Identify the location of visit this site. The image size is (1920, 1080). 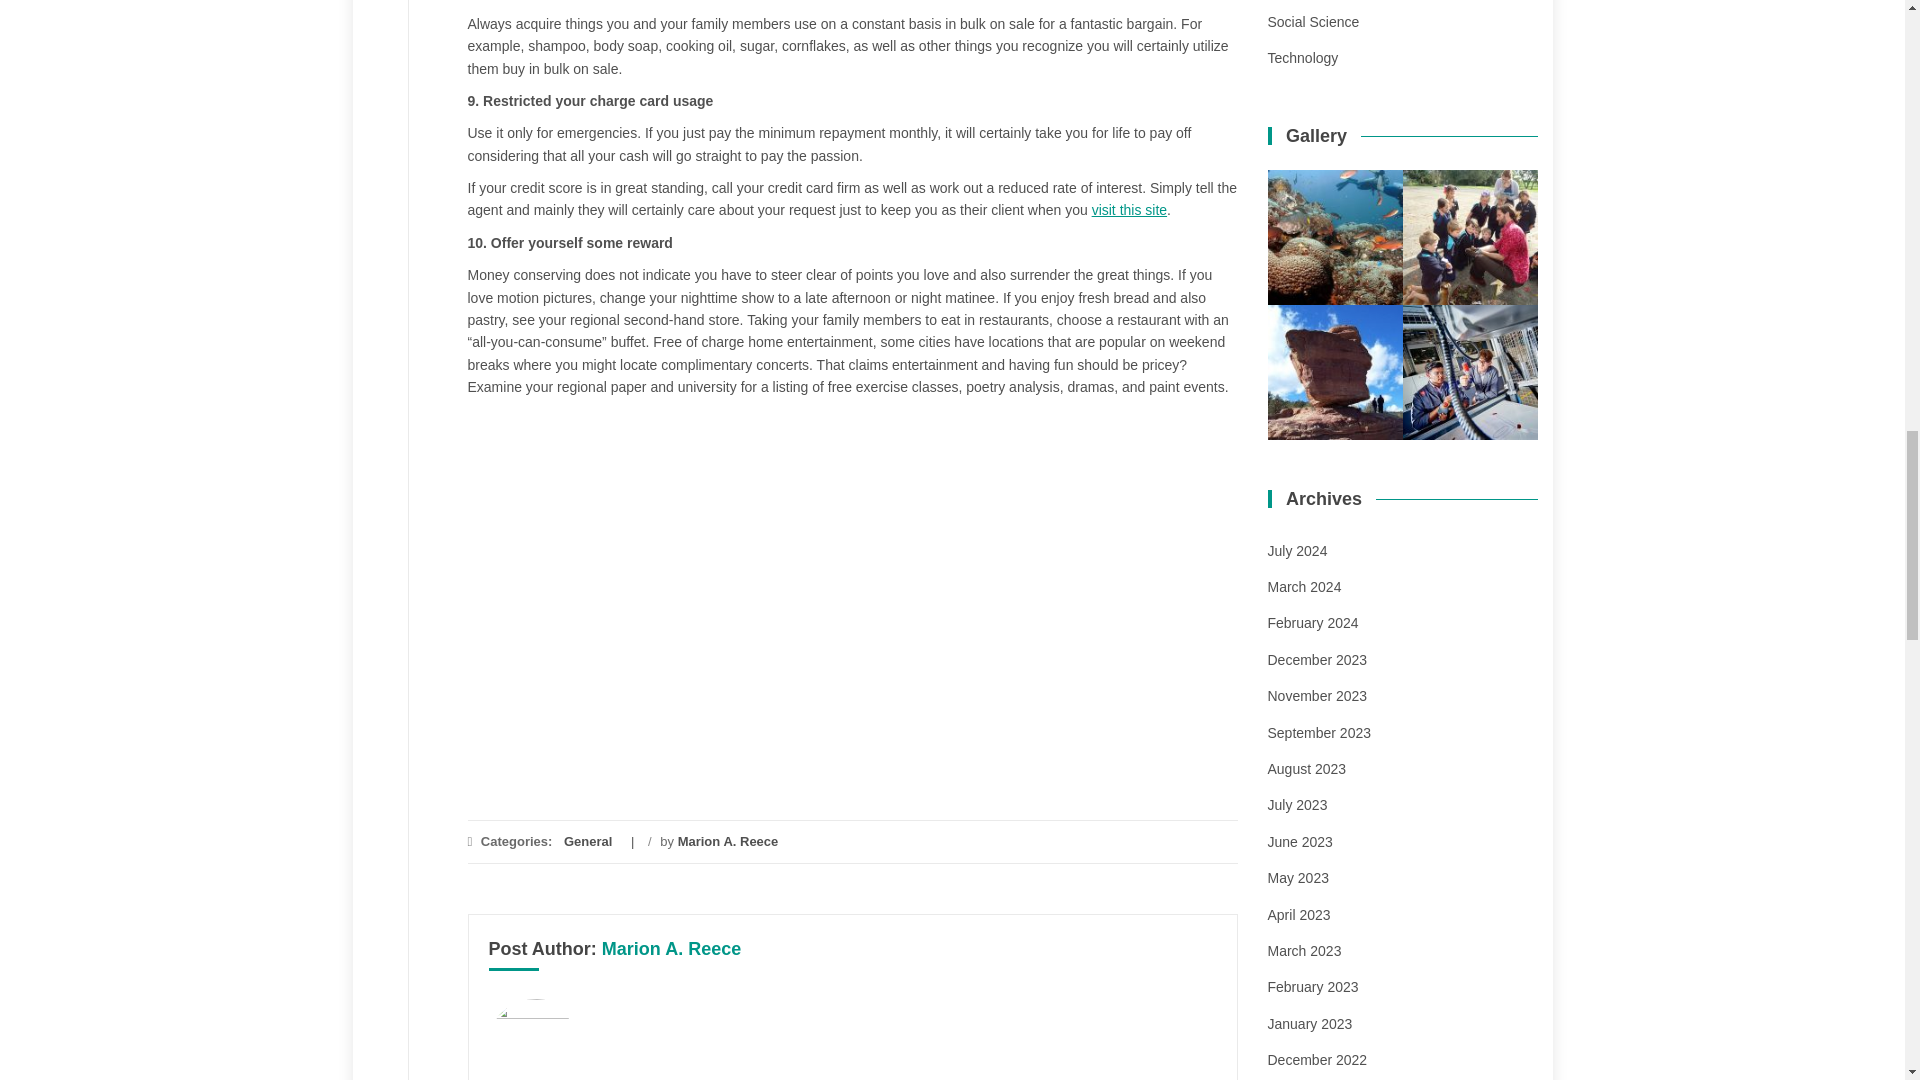
(1130, 210).